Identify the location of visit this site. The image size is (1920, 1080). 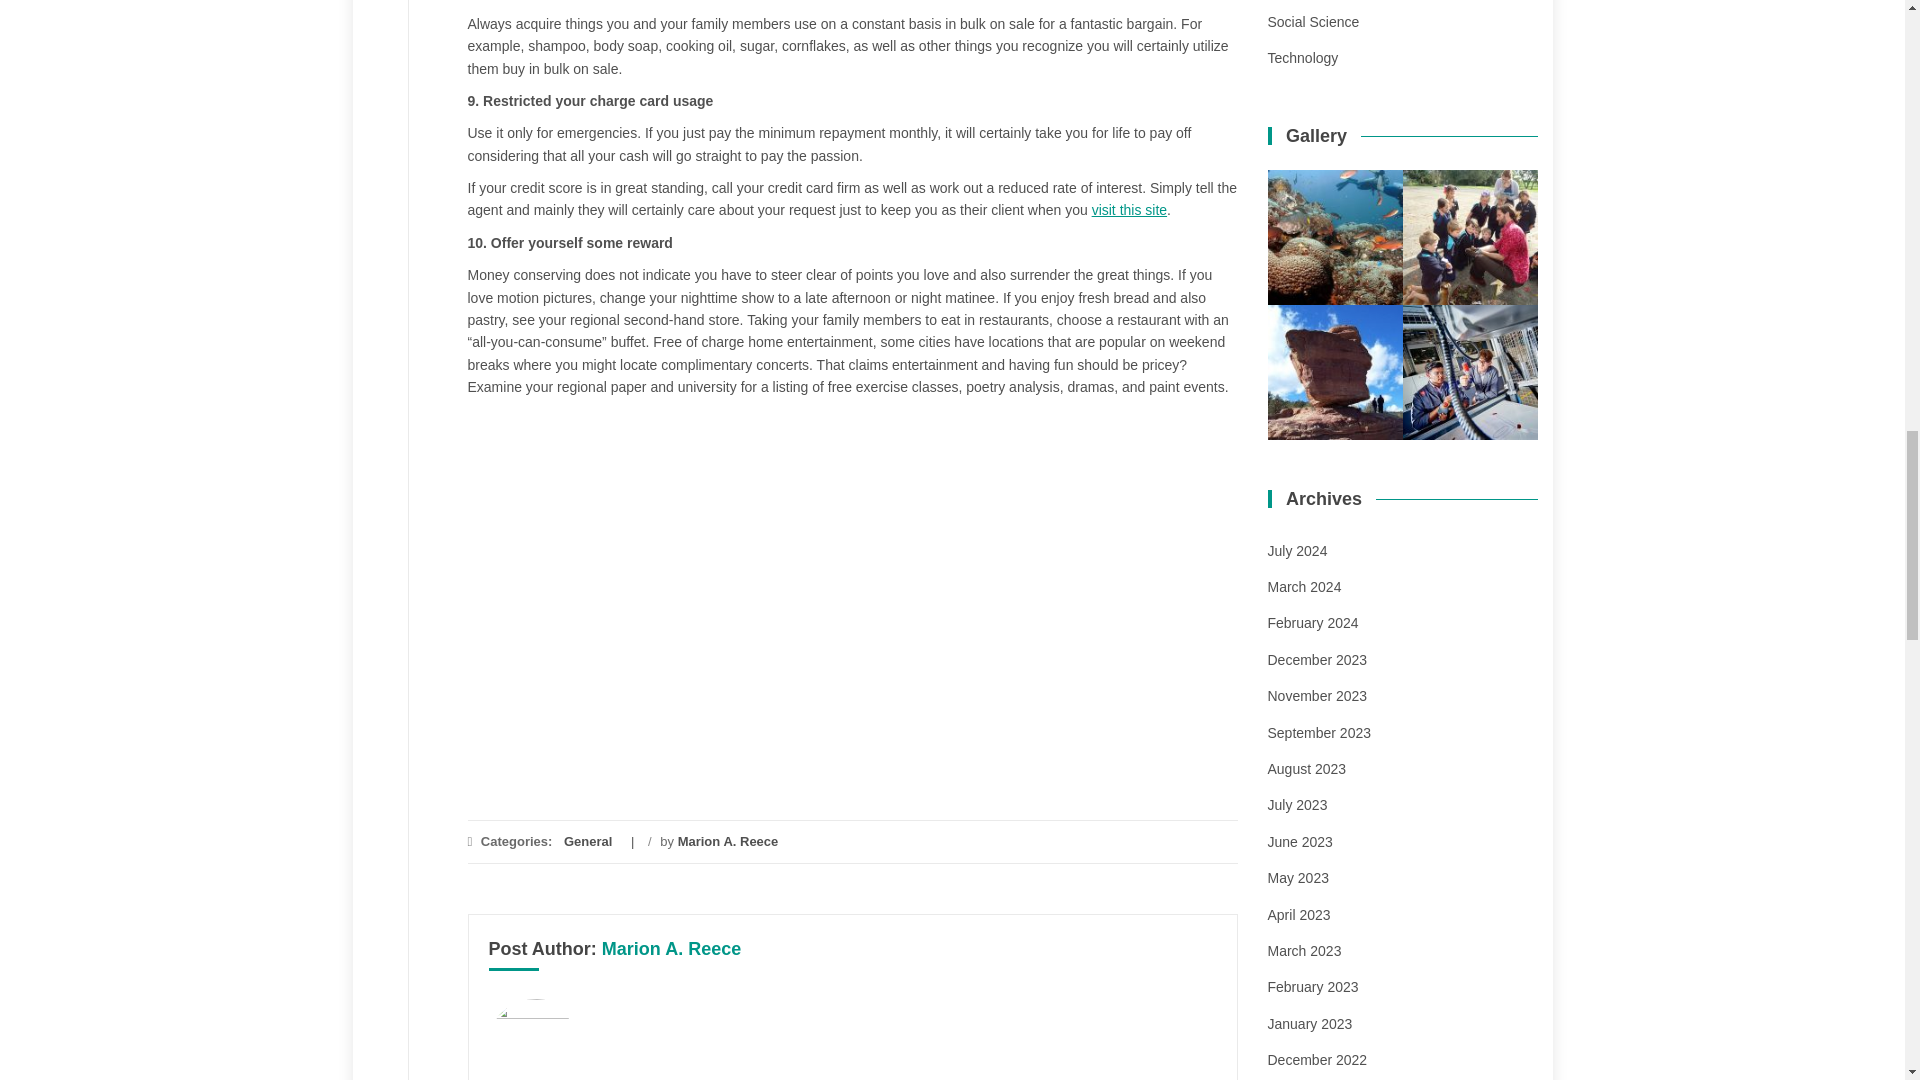
(1130, 210).